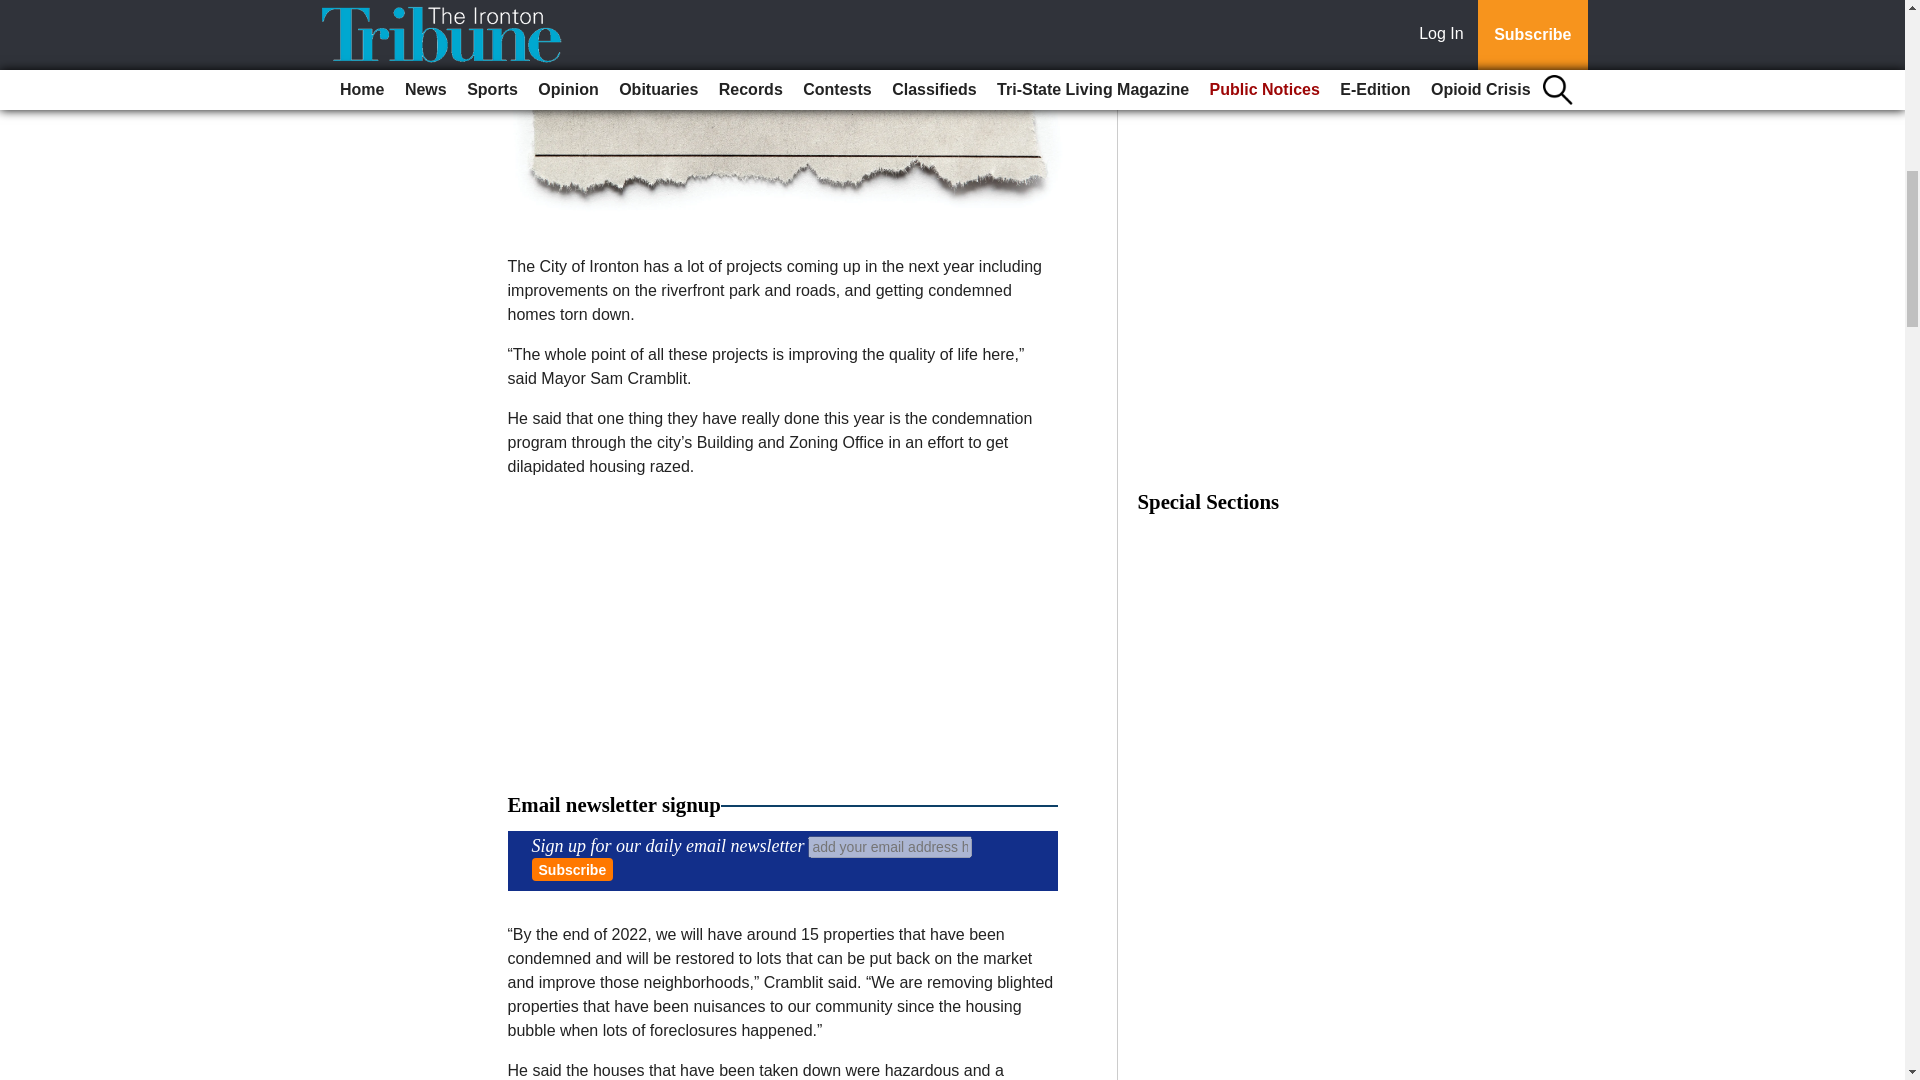 Image resolution: width=1920 pixels, height=1080 pixels. Describe the element at coordinates (572, 869) in the screenshot. I see `Subscribe` at that location.